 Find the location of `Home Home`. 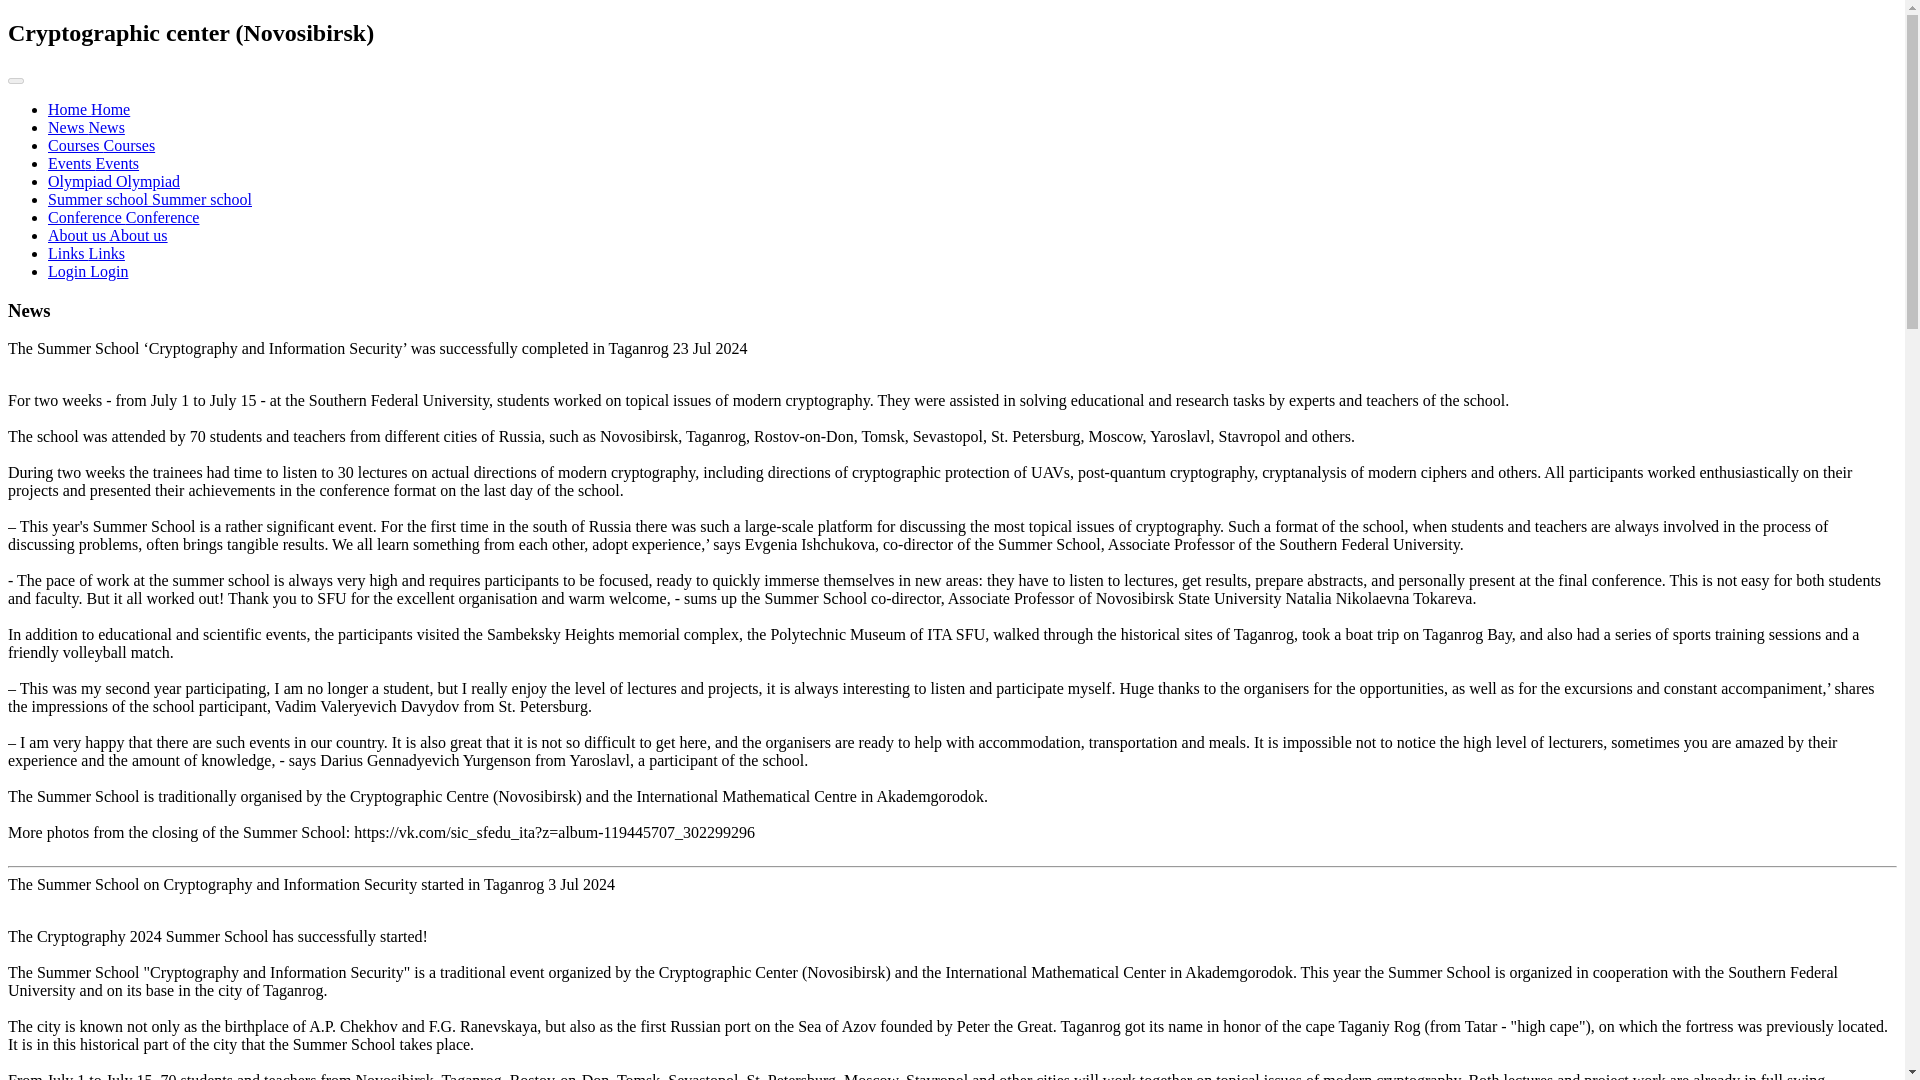

Home Home is located at coordinates (89, 109).